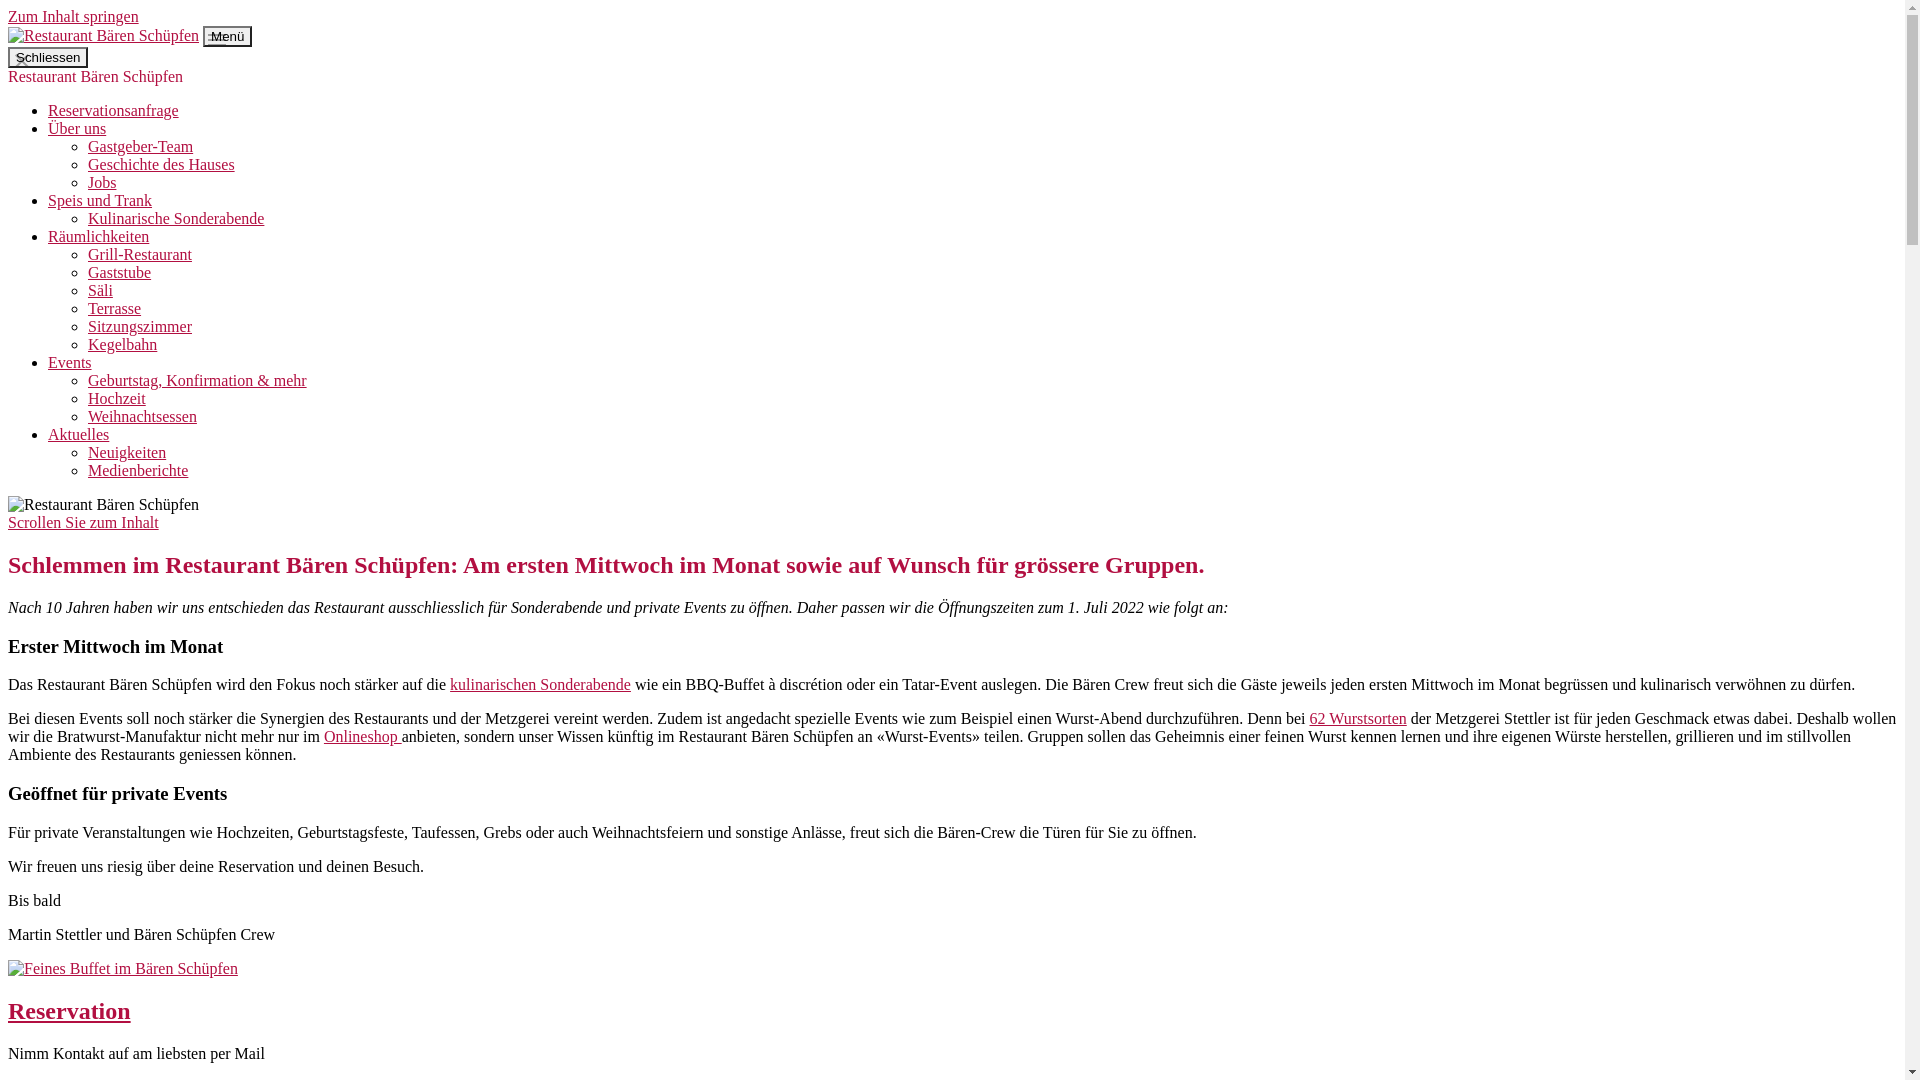 This screenshot has height=1080, width=1920. What do you see at coordinates (114, 110) in the screenshot?
I see `Reservationsanfrage` at bounding box center [114, 110].